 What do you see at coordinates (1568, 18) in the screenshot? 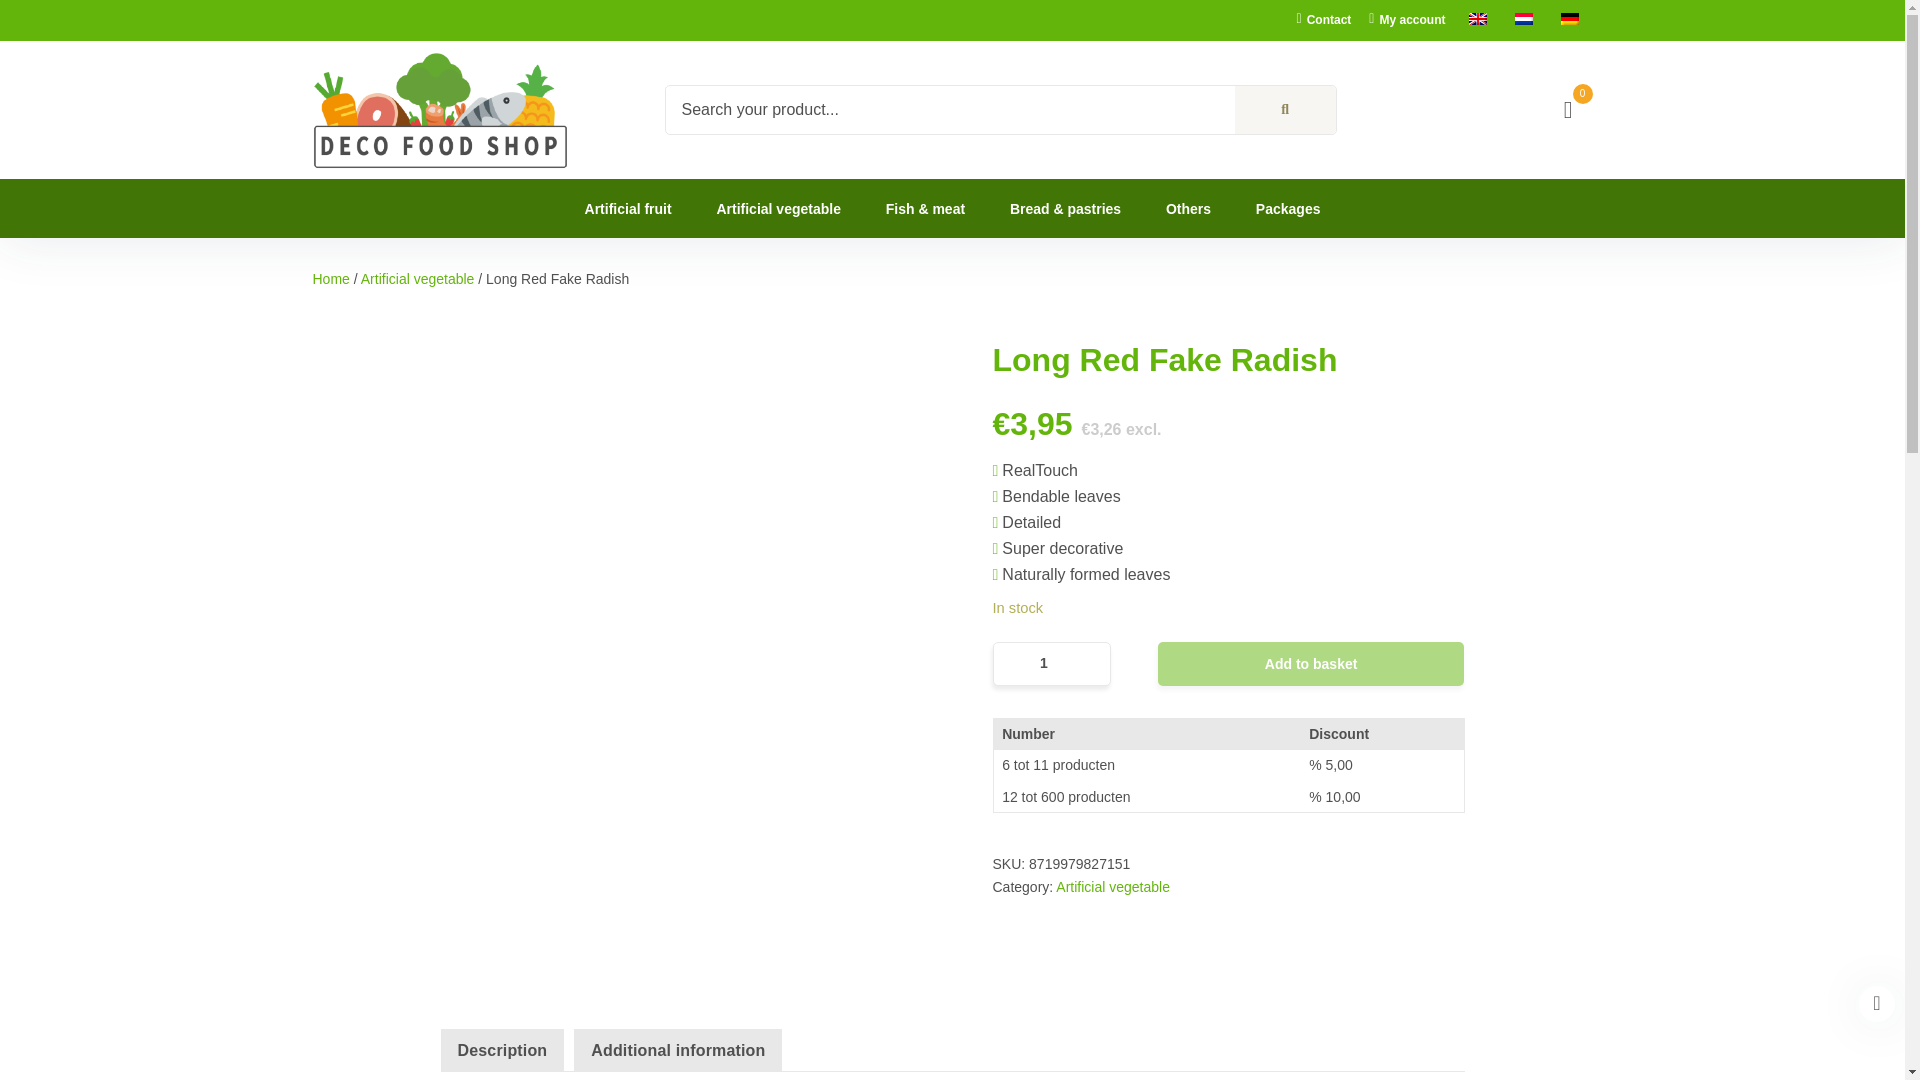
I see `German` at bounding box center [1568, 18].